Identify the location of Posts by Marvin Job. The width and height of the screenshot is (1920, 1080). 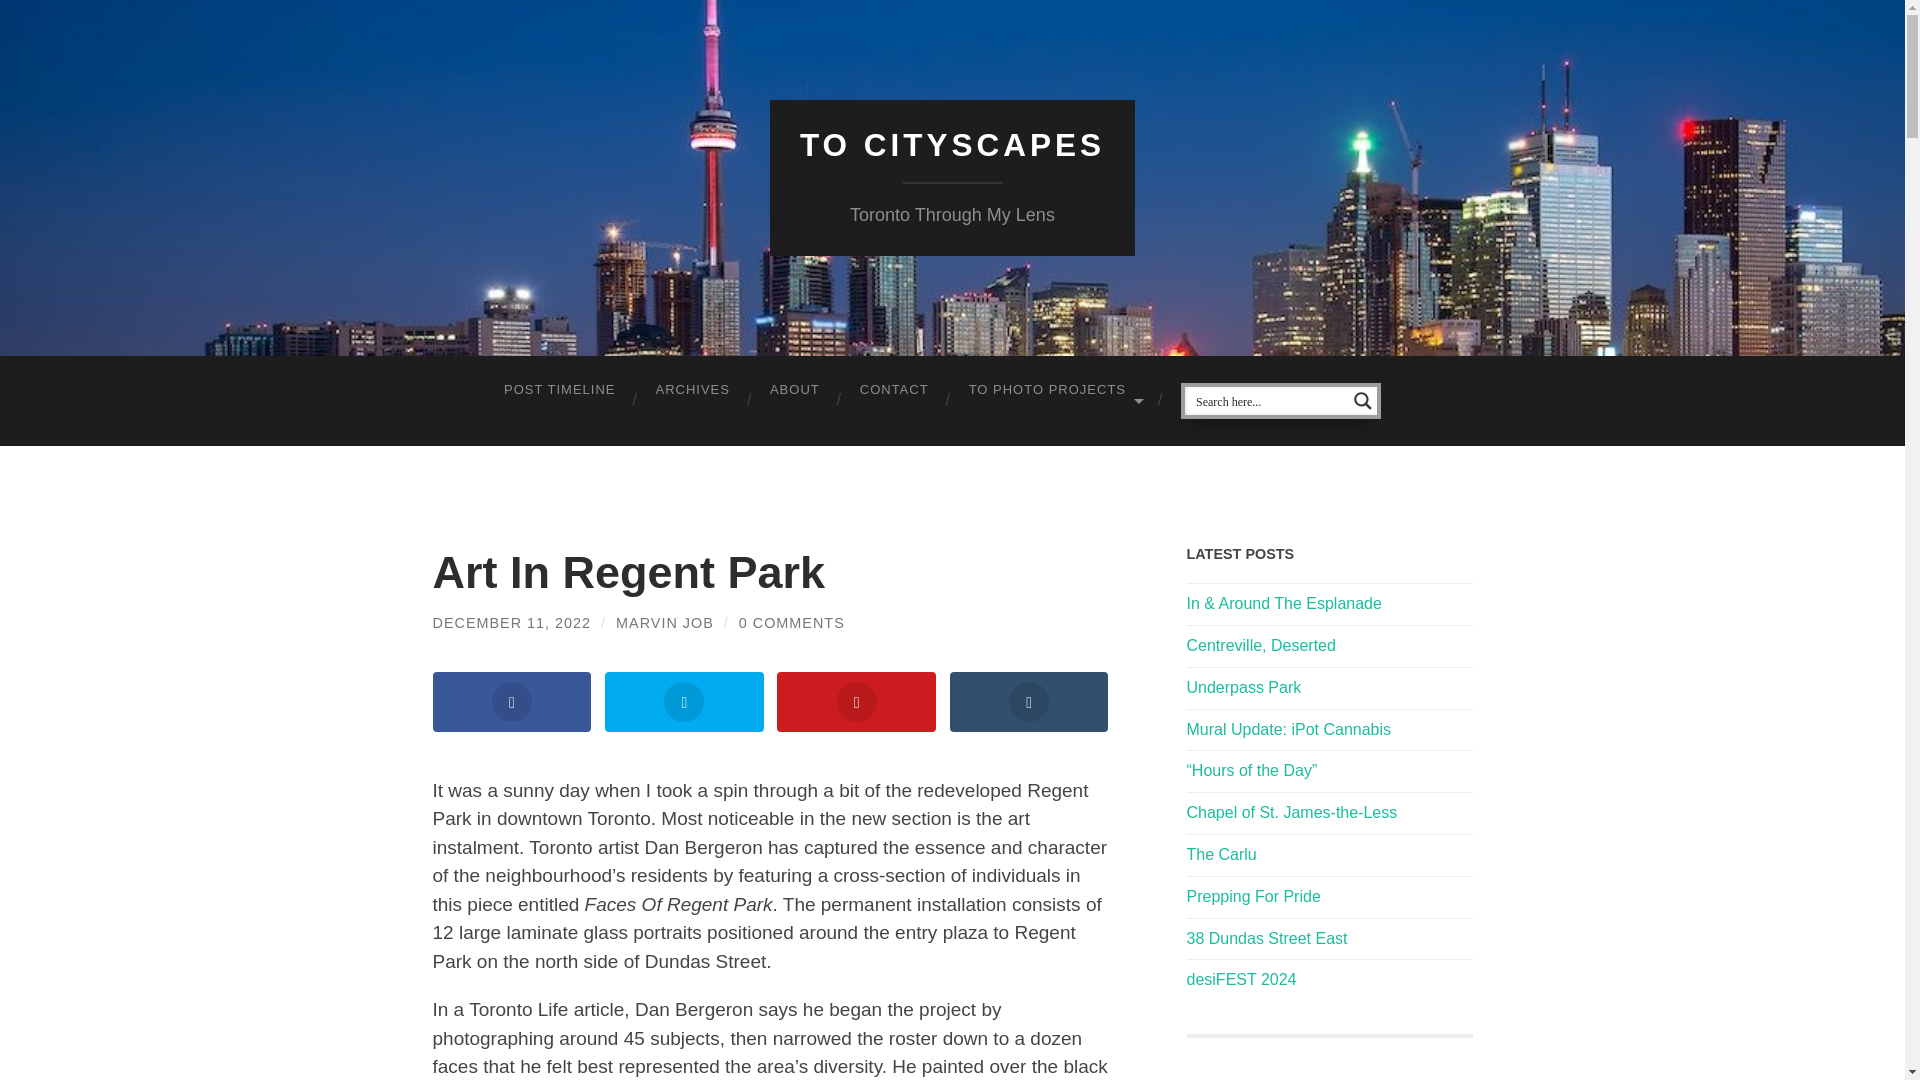
(665, 622).